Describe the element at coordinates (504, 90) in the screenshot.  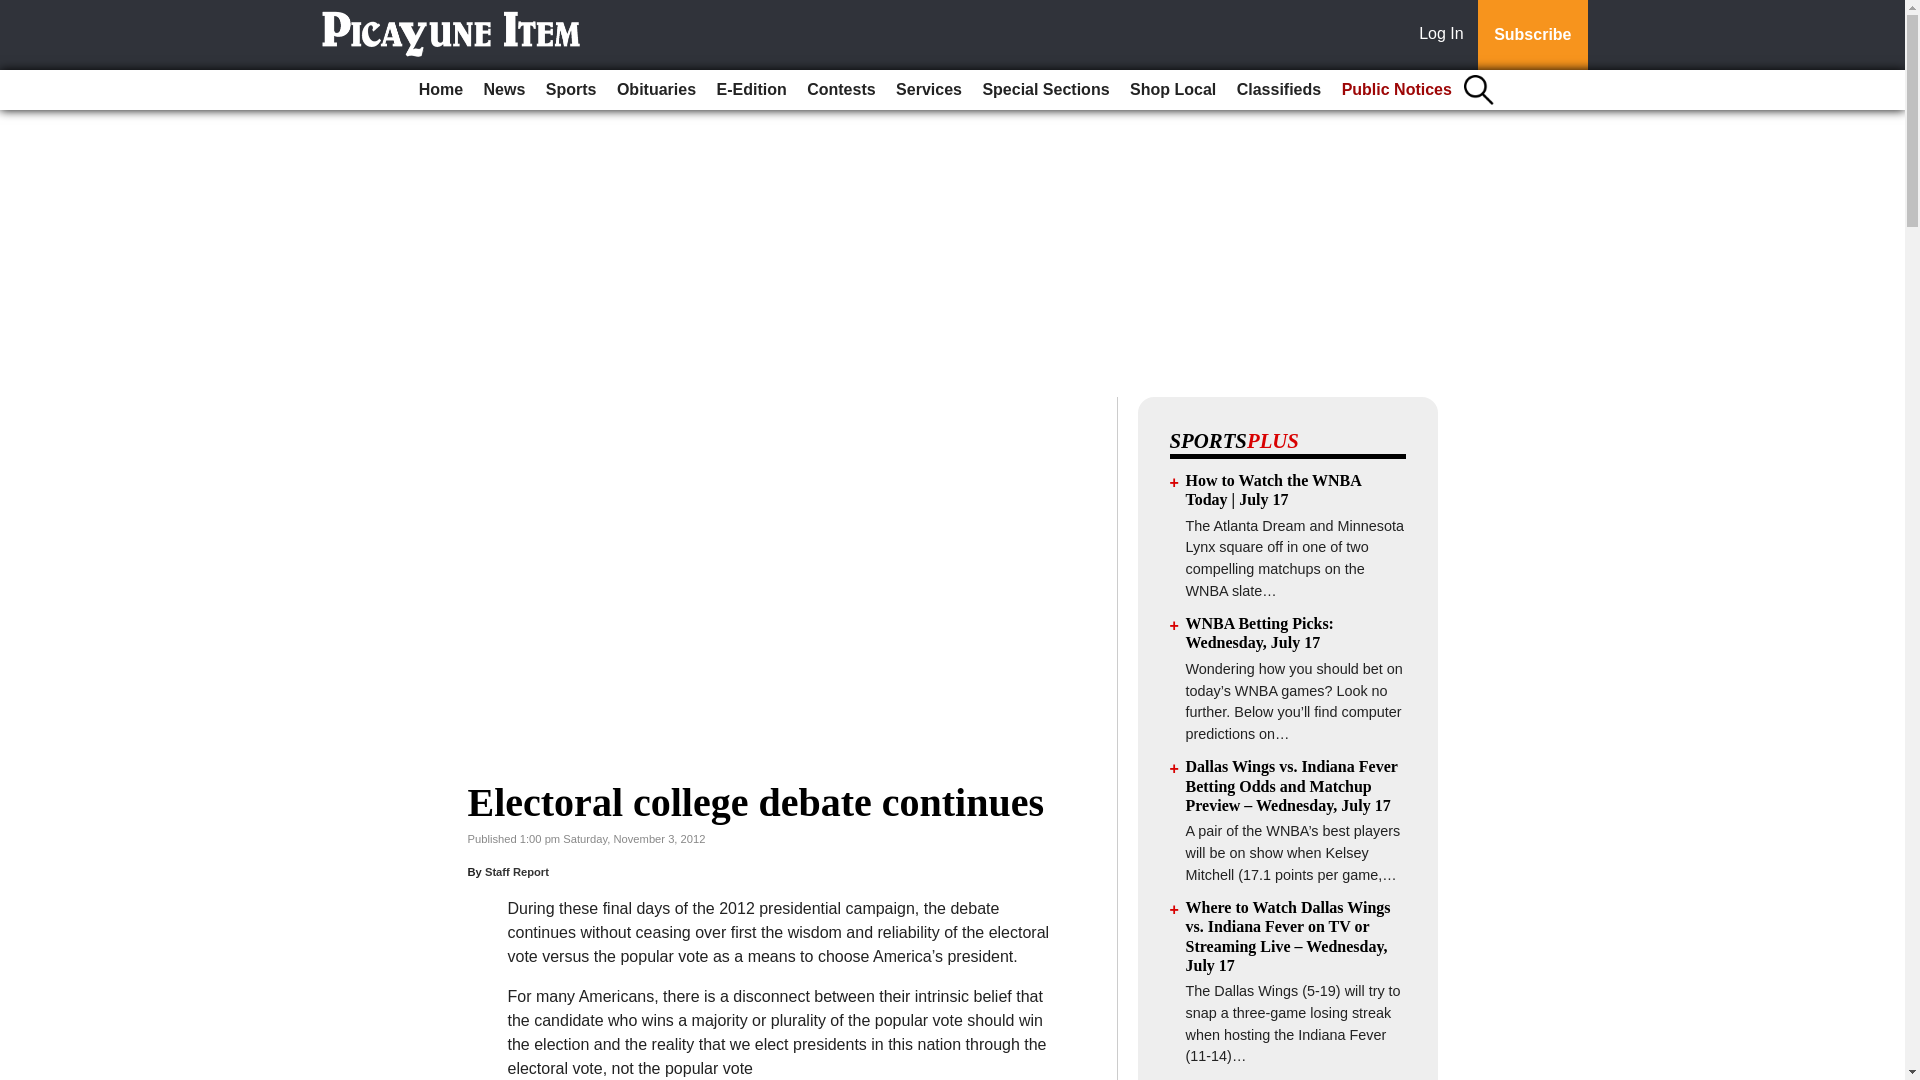
I see `News` at that location.